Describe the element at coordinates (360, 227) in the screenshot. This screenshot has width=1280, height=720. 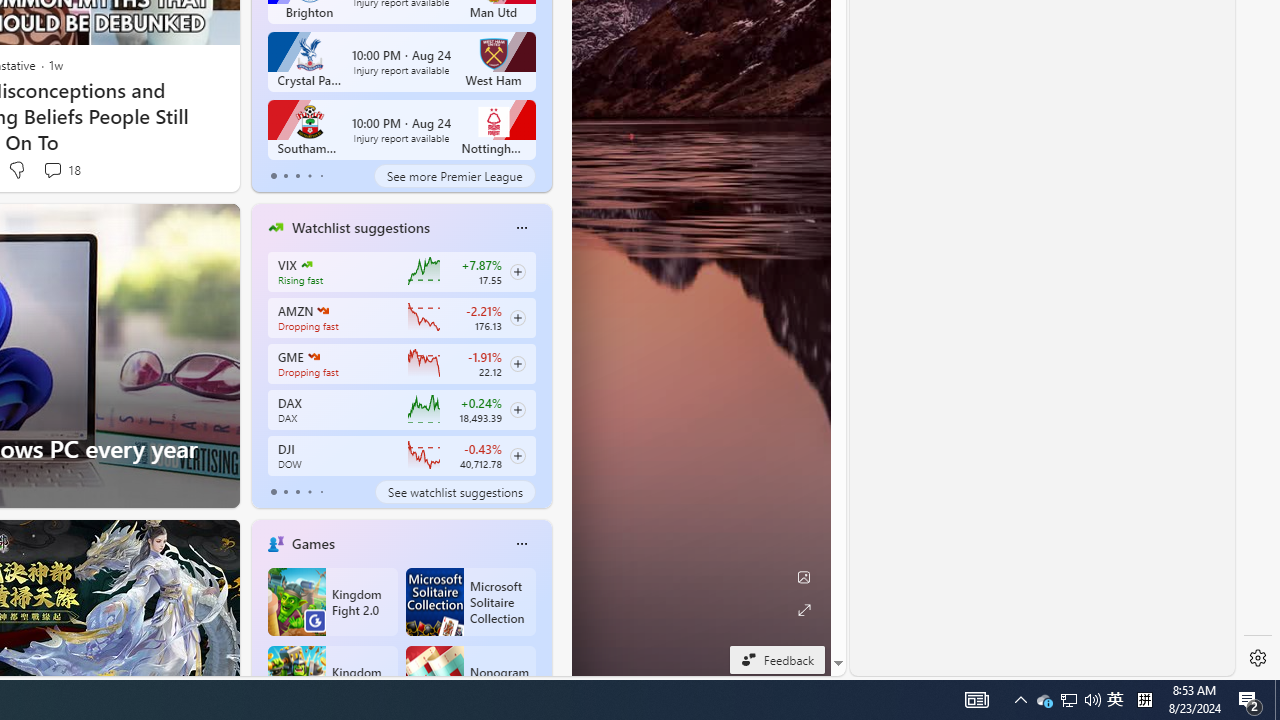
I see `Watchlist suggestions` at that location.